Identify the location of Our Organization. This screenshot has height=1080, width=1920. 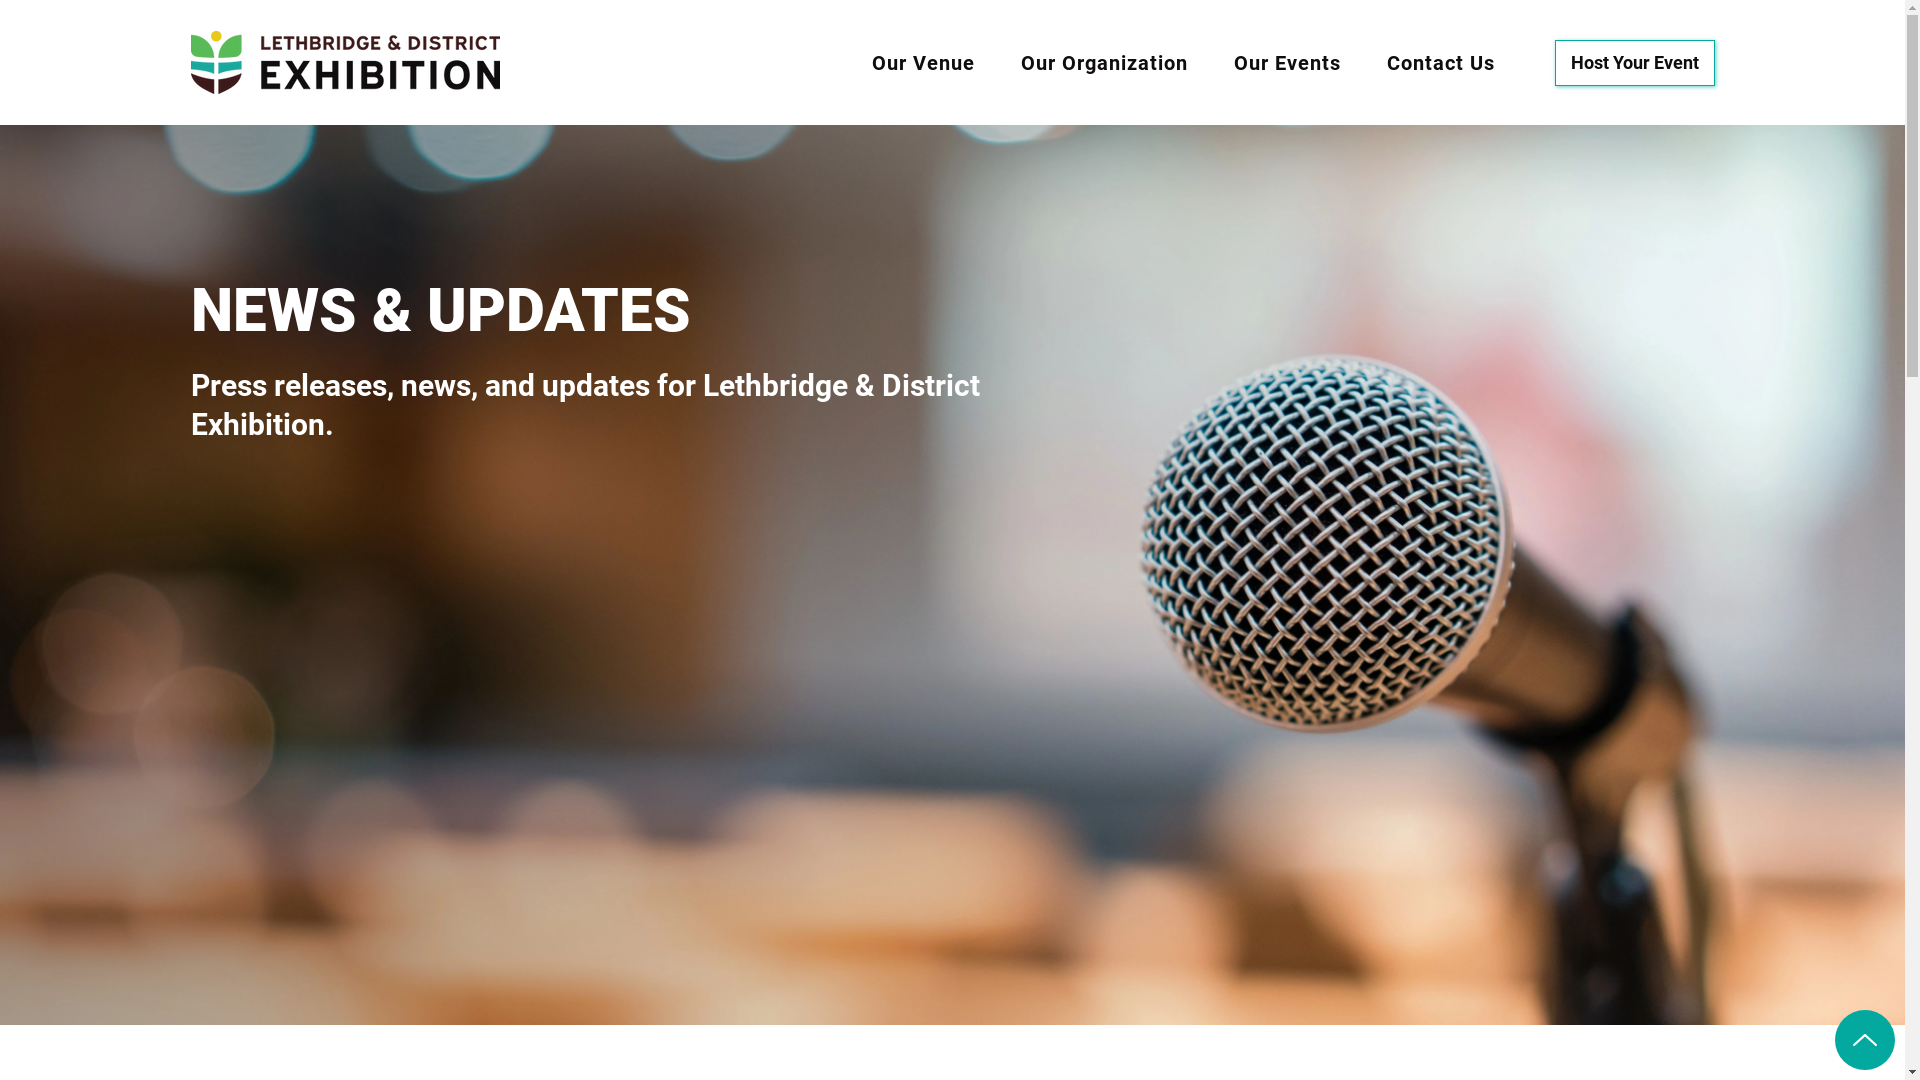
(1103, 63).